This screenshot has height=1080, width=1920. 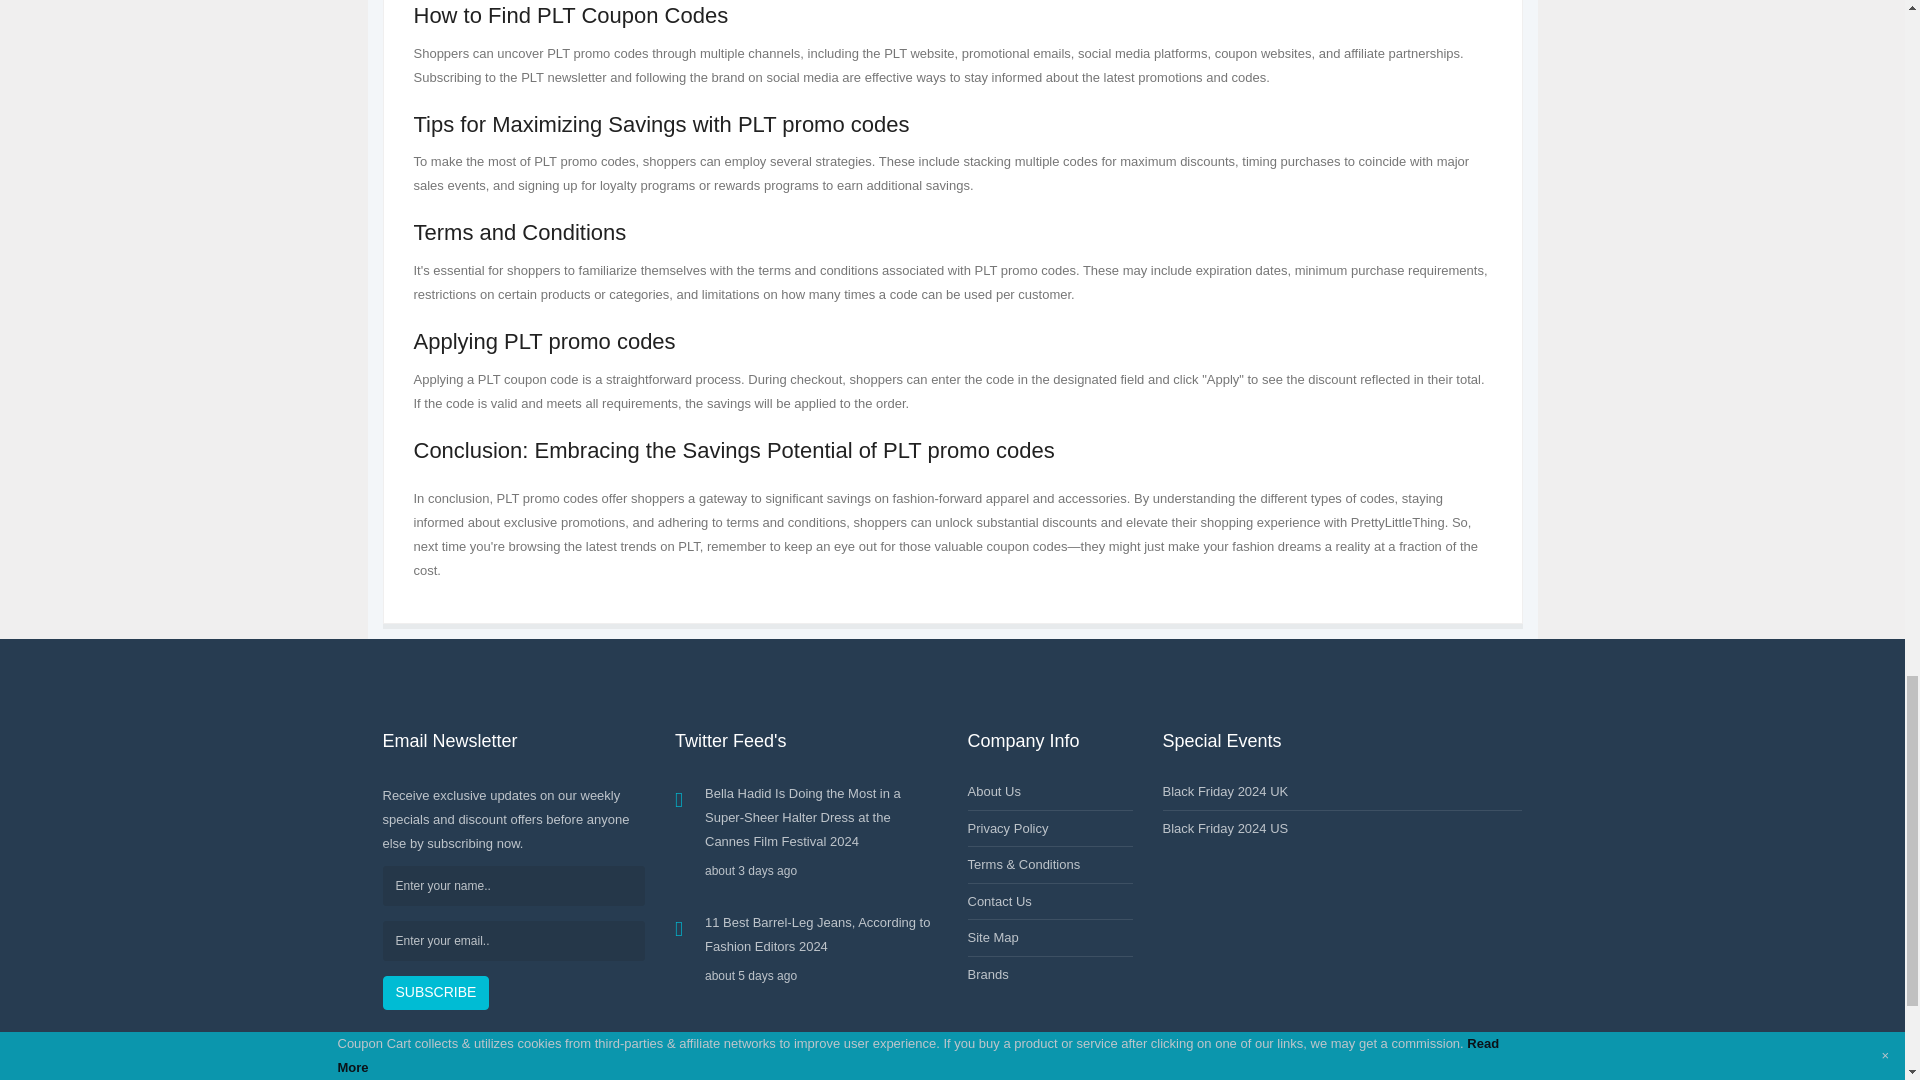 I want to click on Black Friday 2024 US, so click(x=1224, y=828).